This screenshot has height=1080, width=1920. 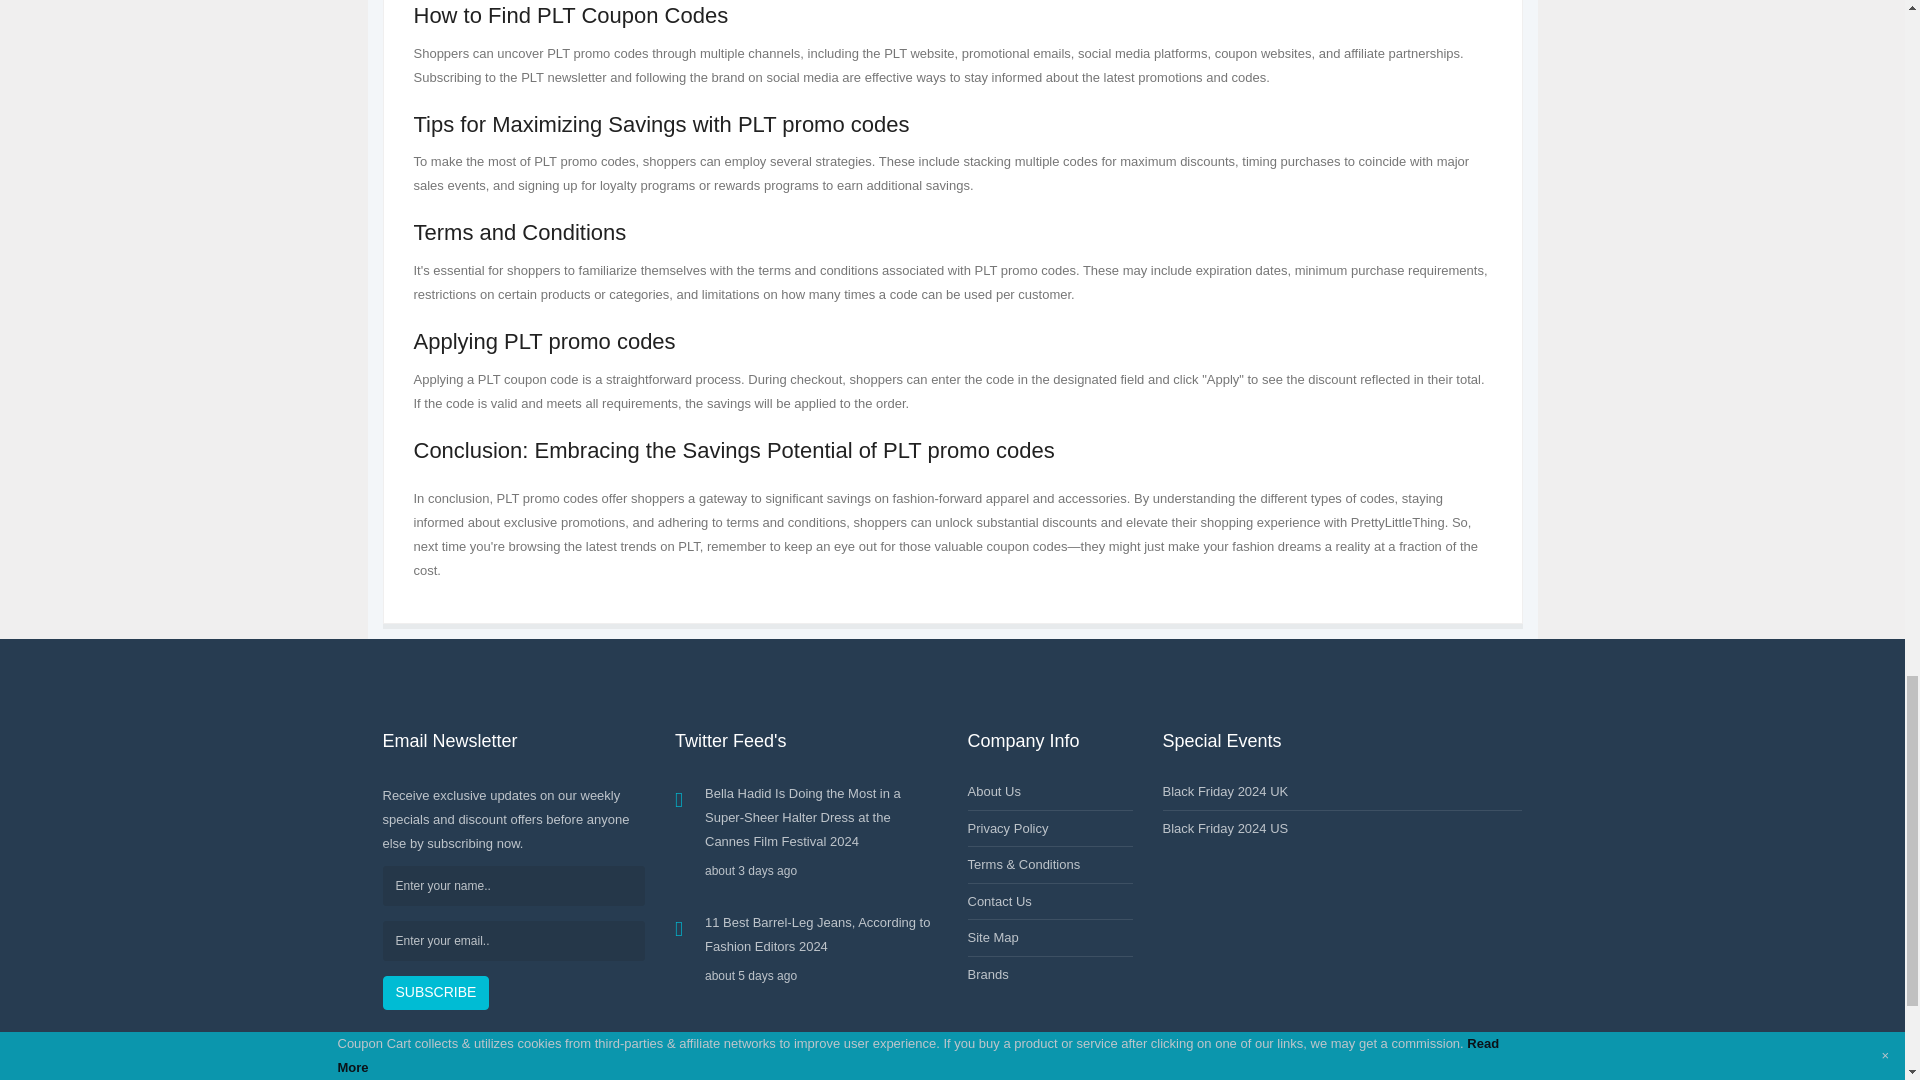 I want to click on Black Friday 2024 US, so click(x=1224, y=828).